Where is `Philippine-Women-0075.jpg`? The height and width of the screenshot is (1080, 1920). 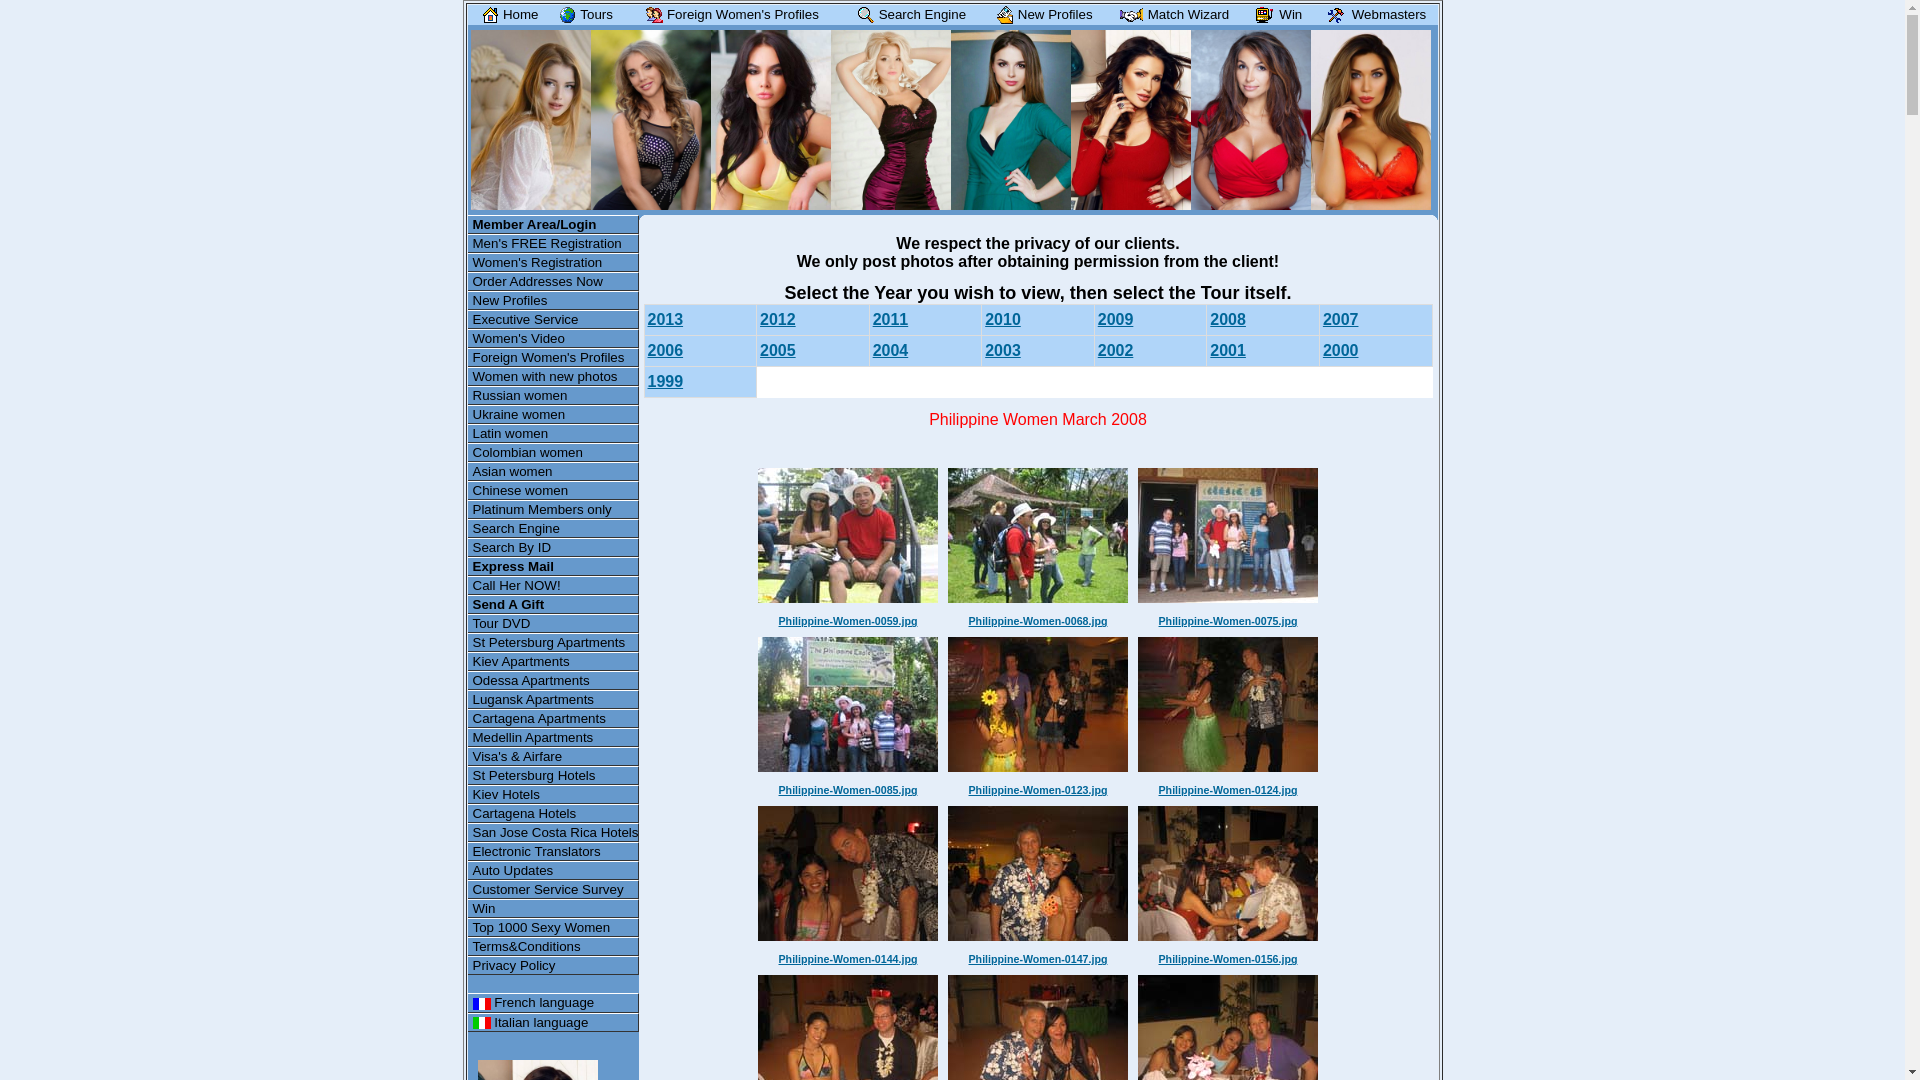
Philippine-Women-0075.jpg is located at coordinates (1228, 621).